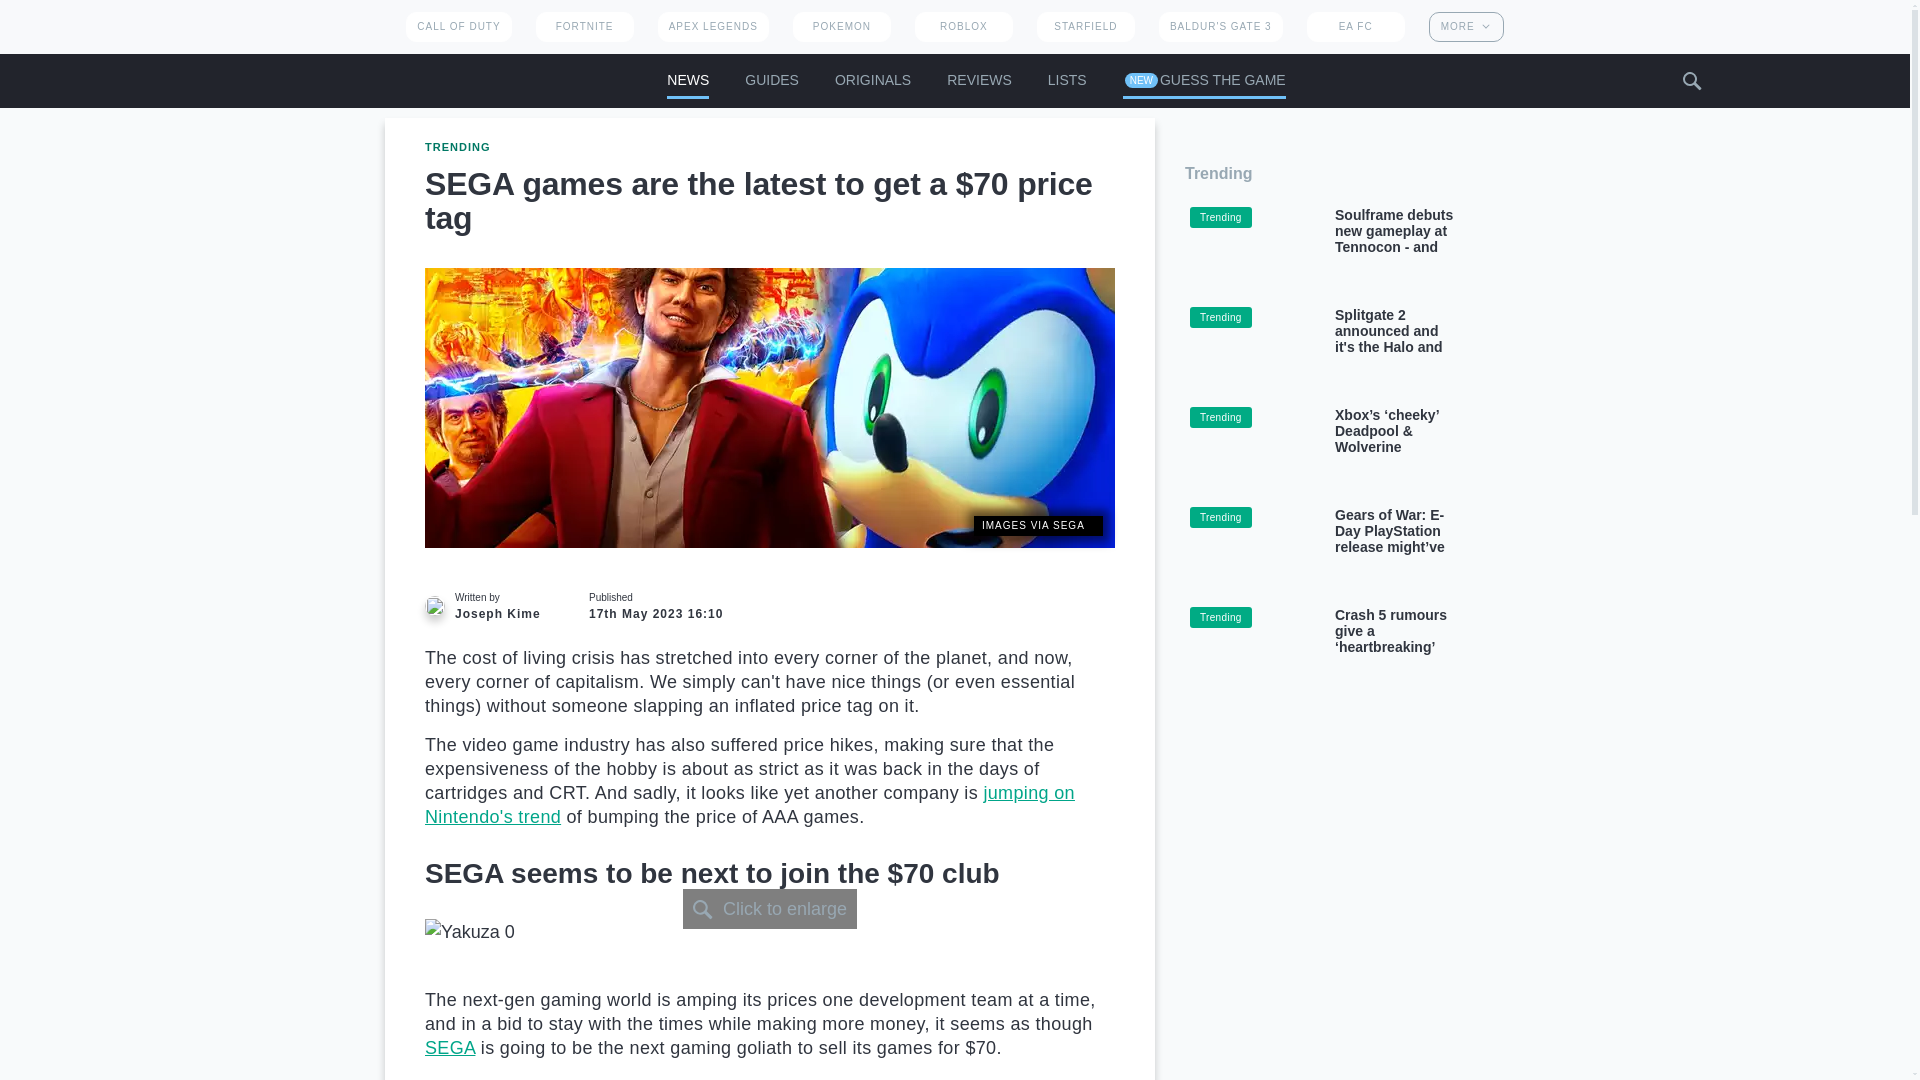 The height and width of the screenshot is (1080, 1920). Describe the element at coordinates (488, 606) in the screenshot. I see `authorlink` at that location.